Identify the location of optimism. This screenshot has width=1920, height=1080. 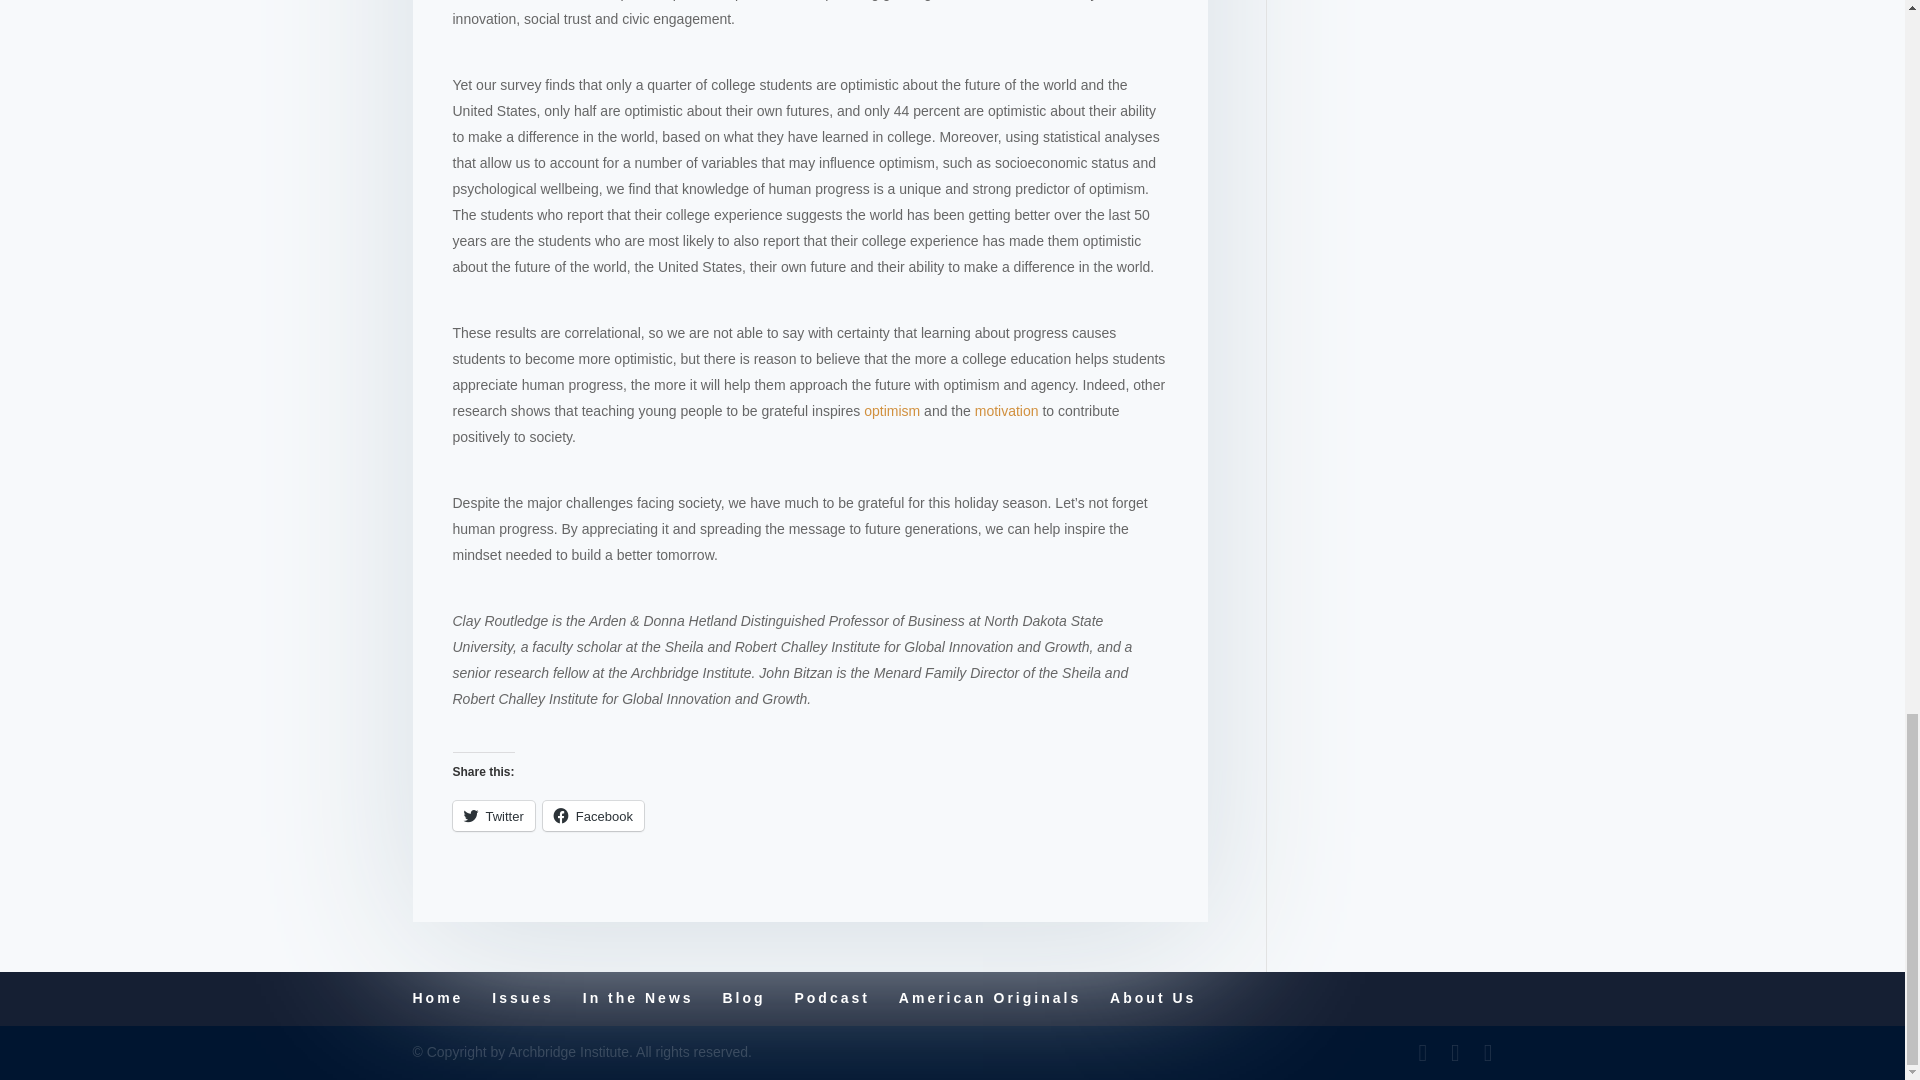
(892, 410).